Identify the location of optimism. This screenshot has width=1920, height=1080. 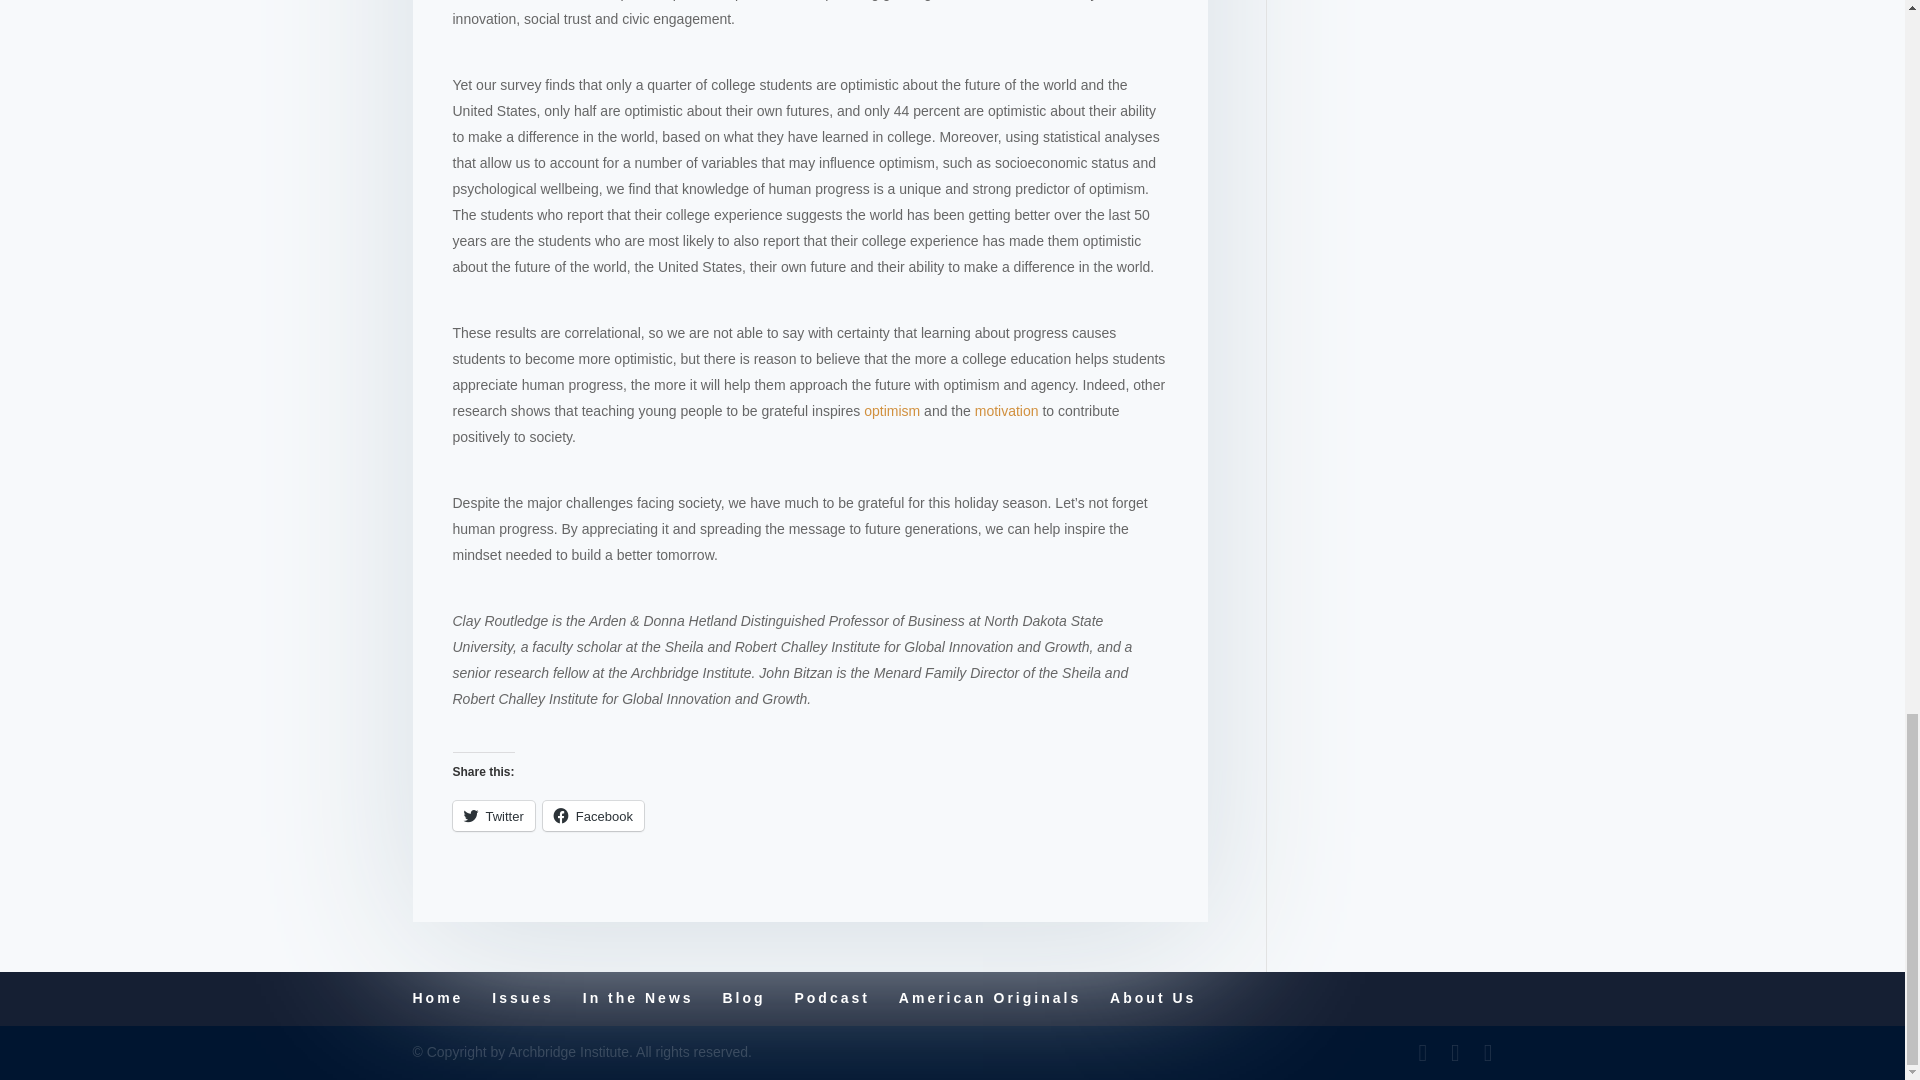
(892, 410).